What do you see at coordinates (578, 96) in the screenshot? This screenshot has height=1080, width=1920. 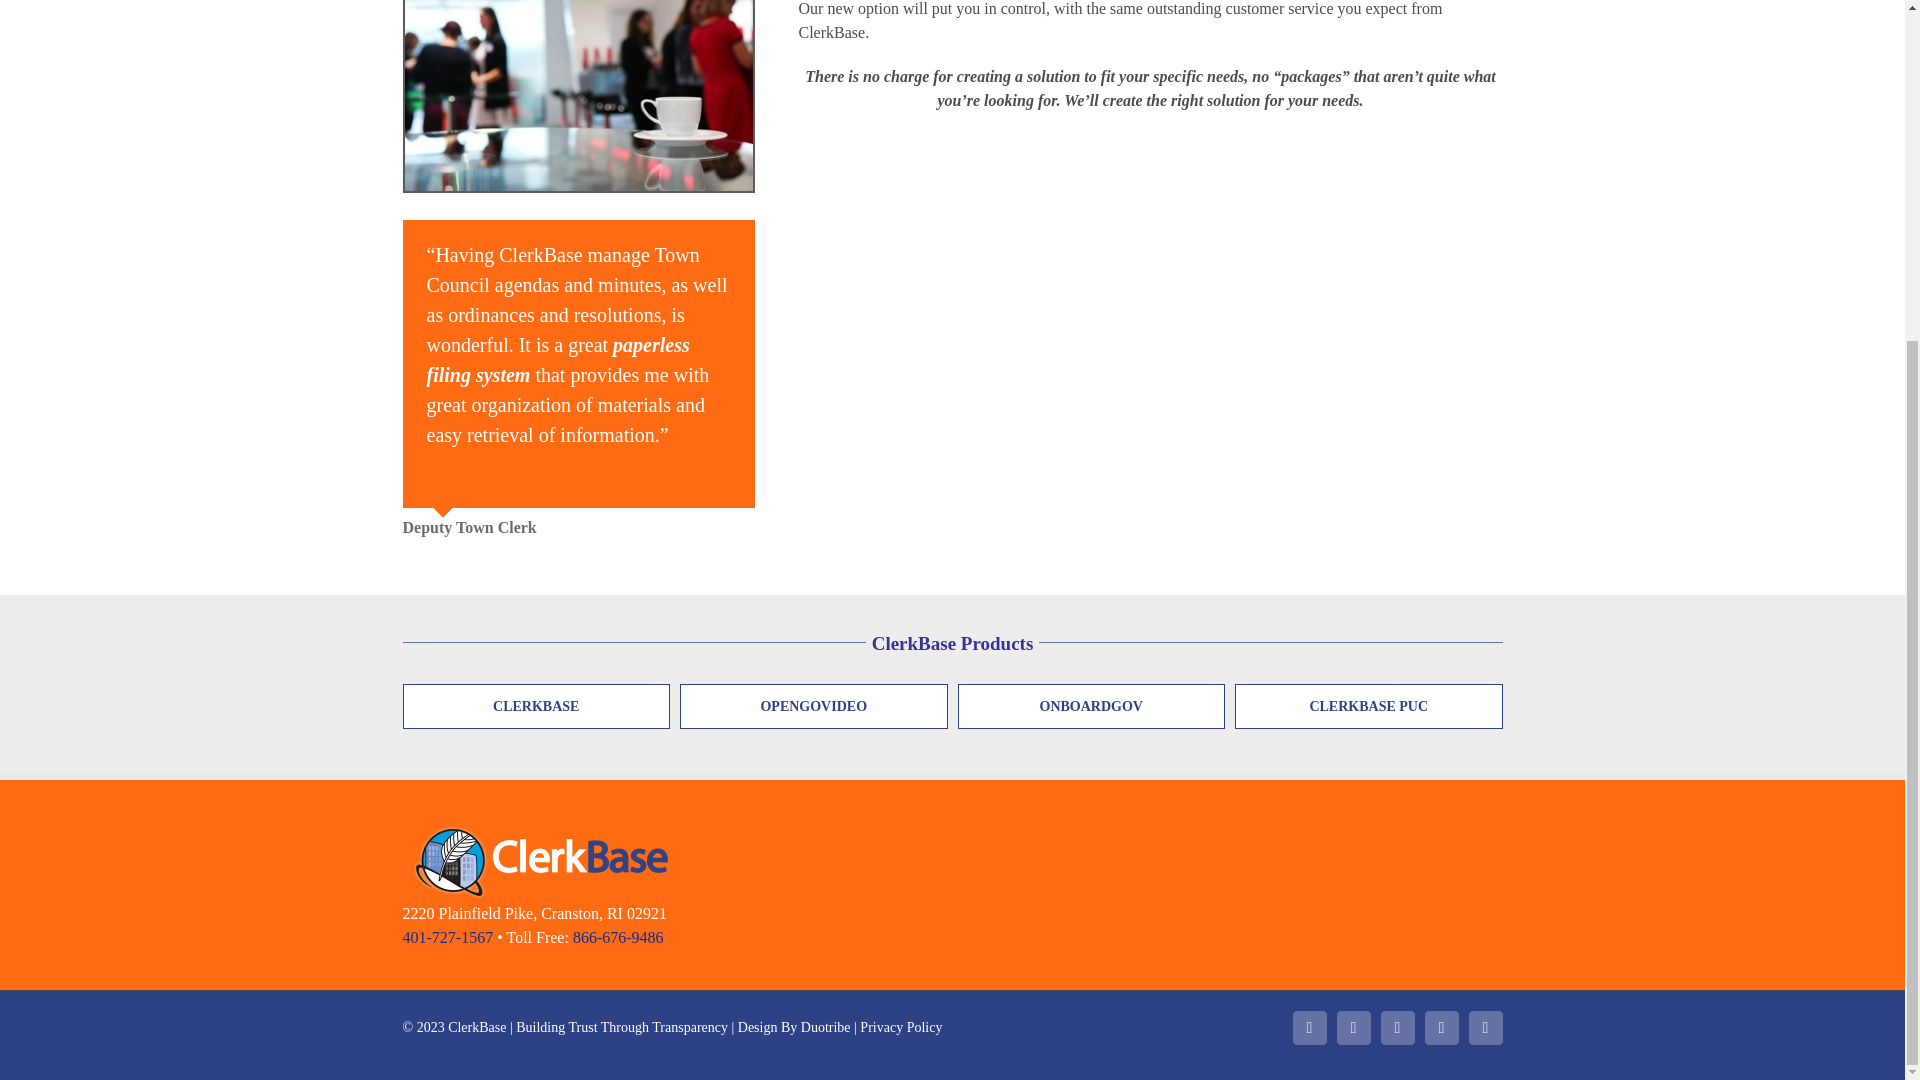 I see `meeting01` at bounding box center [578, 96].